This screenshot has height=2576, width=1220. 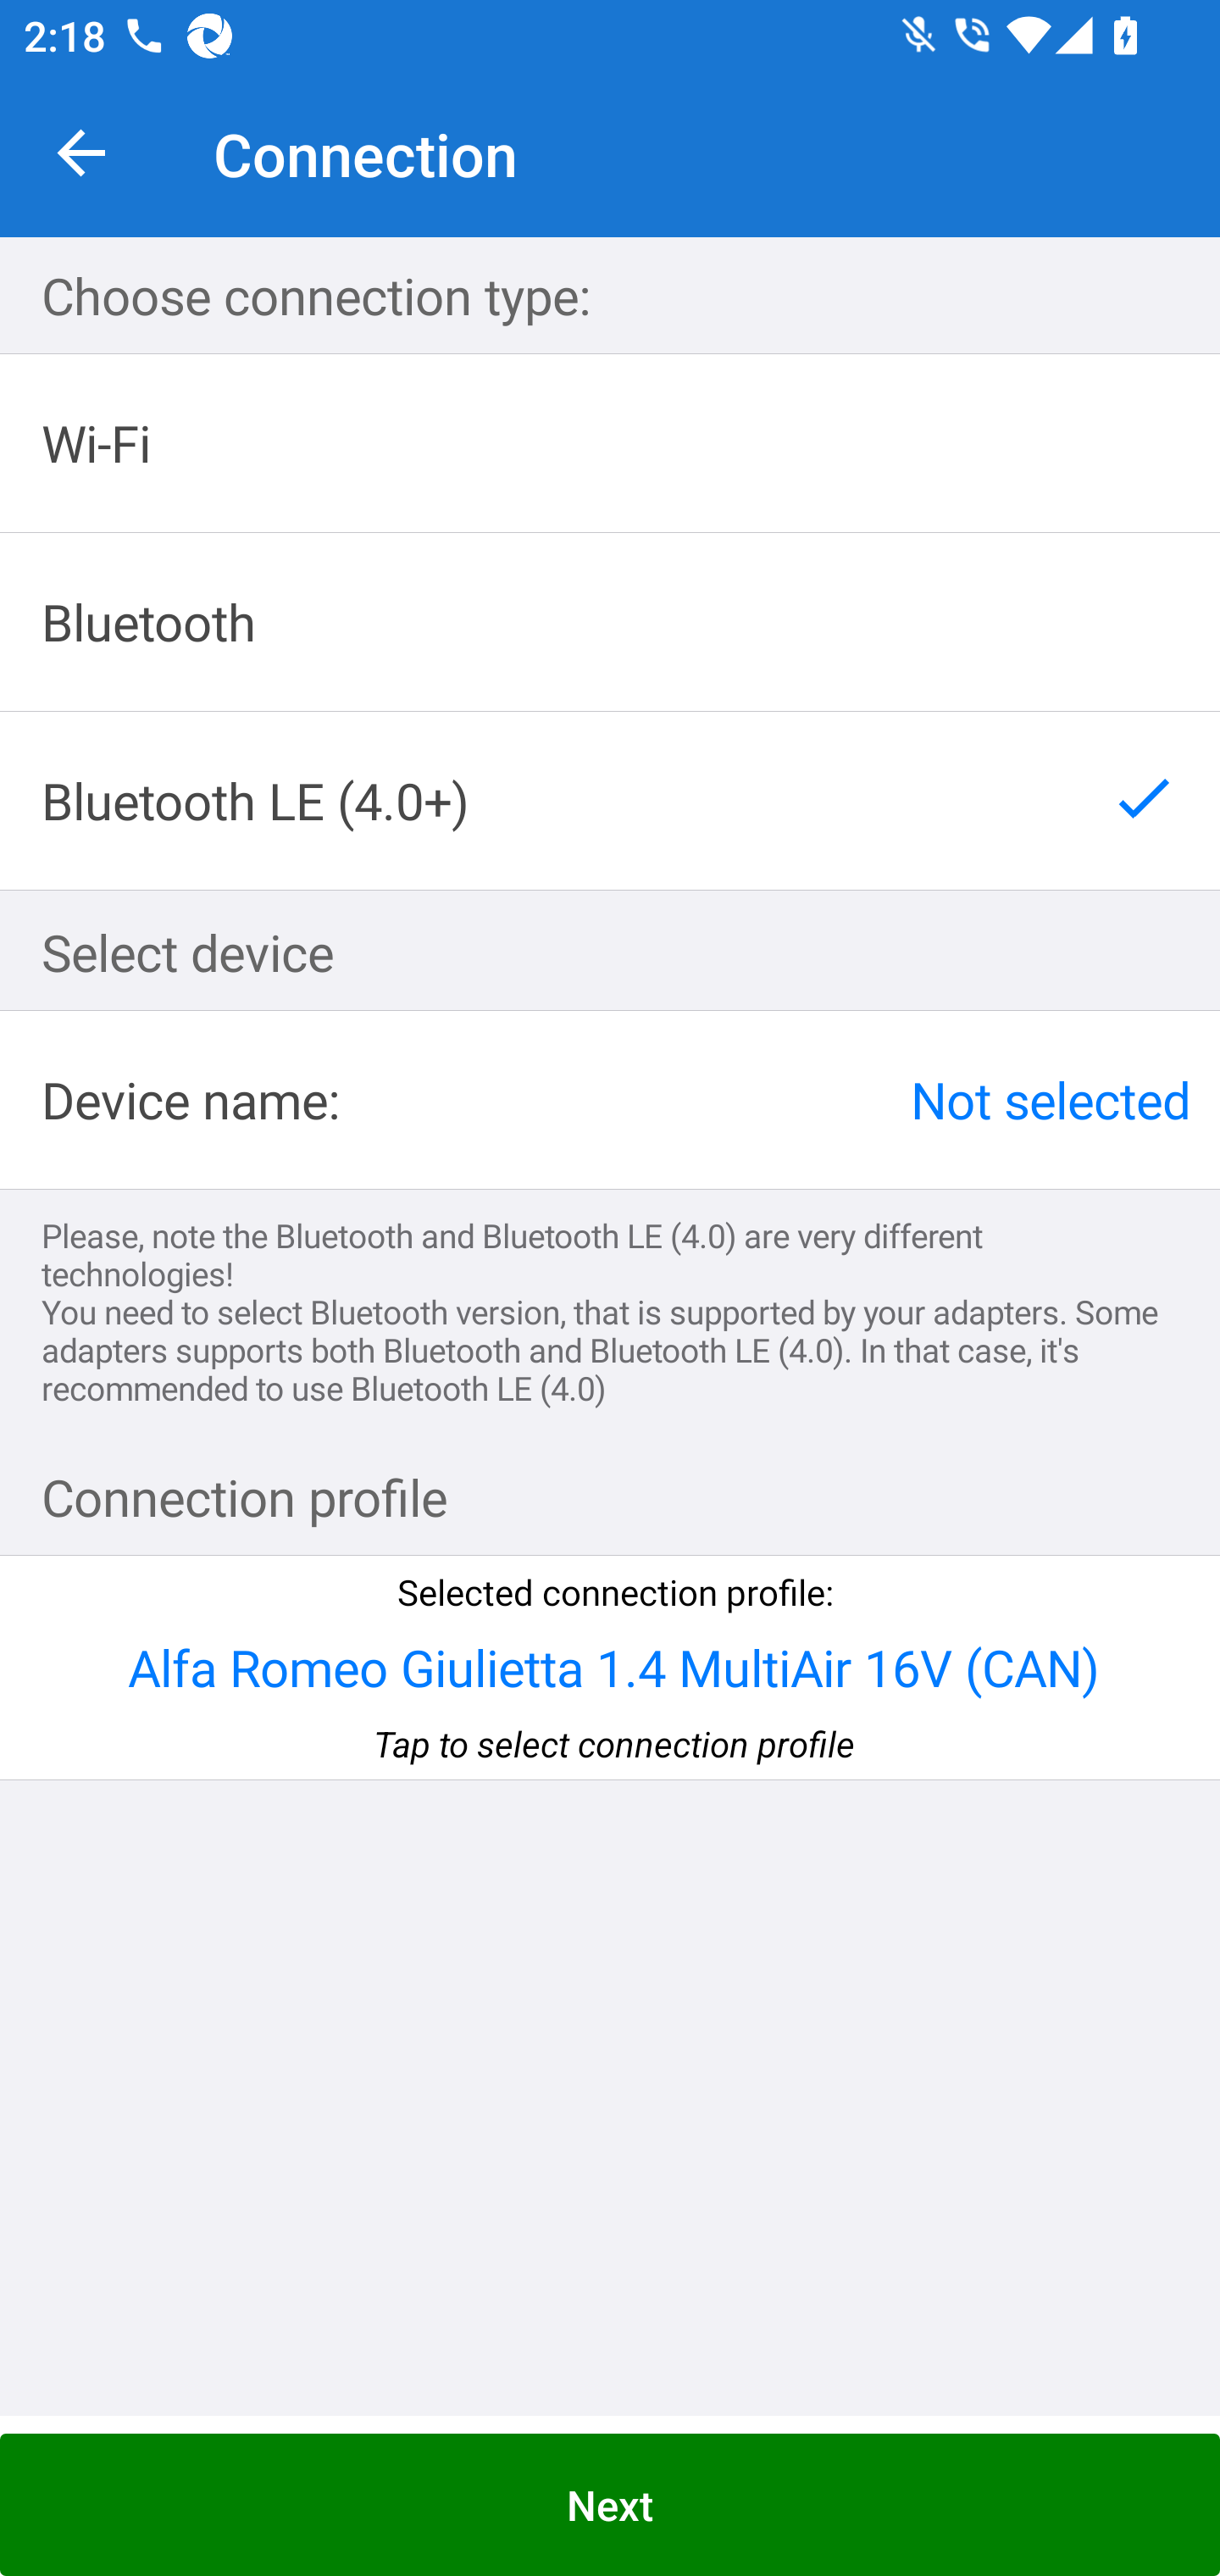 What do you see at coordinates (610, 2505) in the screenshot?
I see `Next` at bounding box center [610, 2505].